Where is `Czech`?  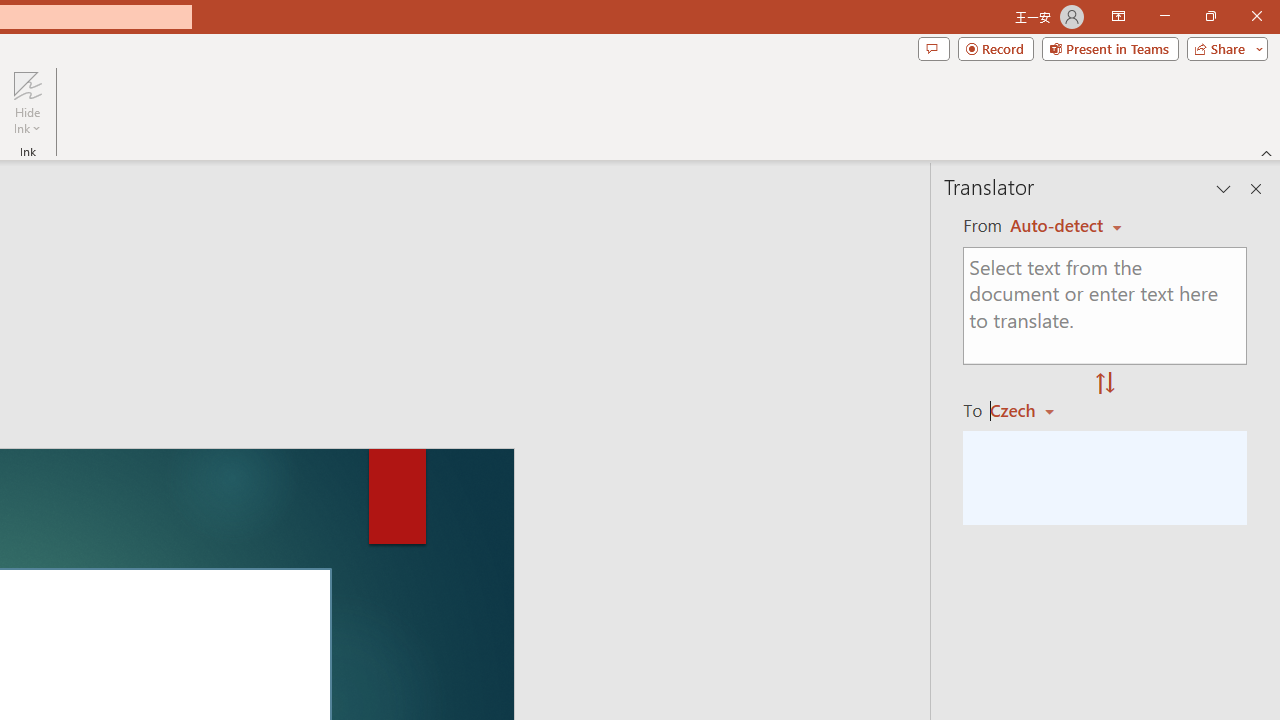
Czech is located at coordinates (1030, 410).